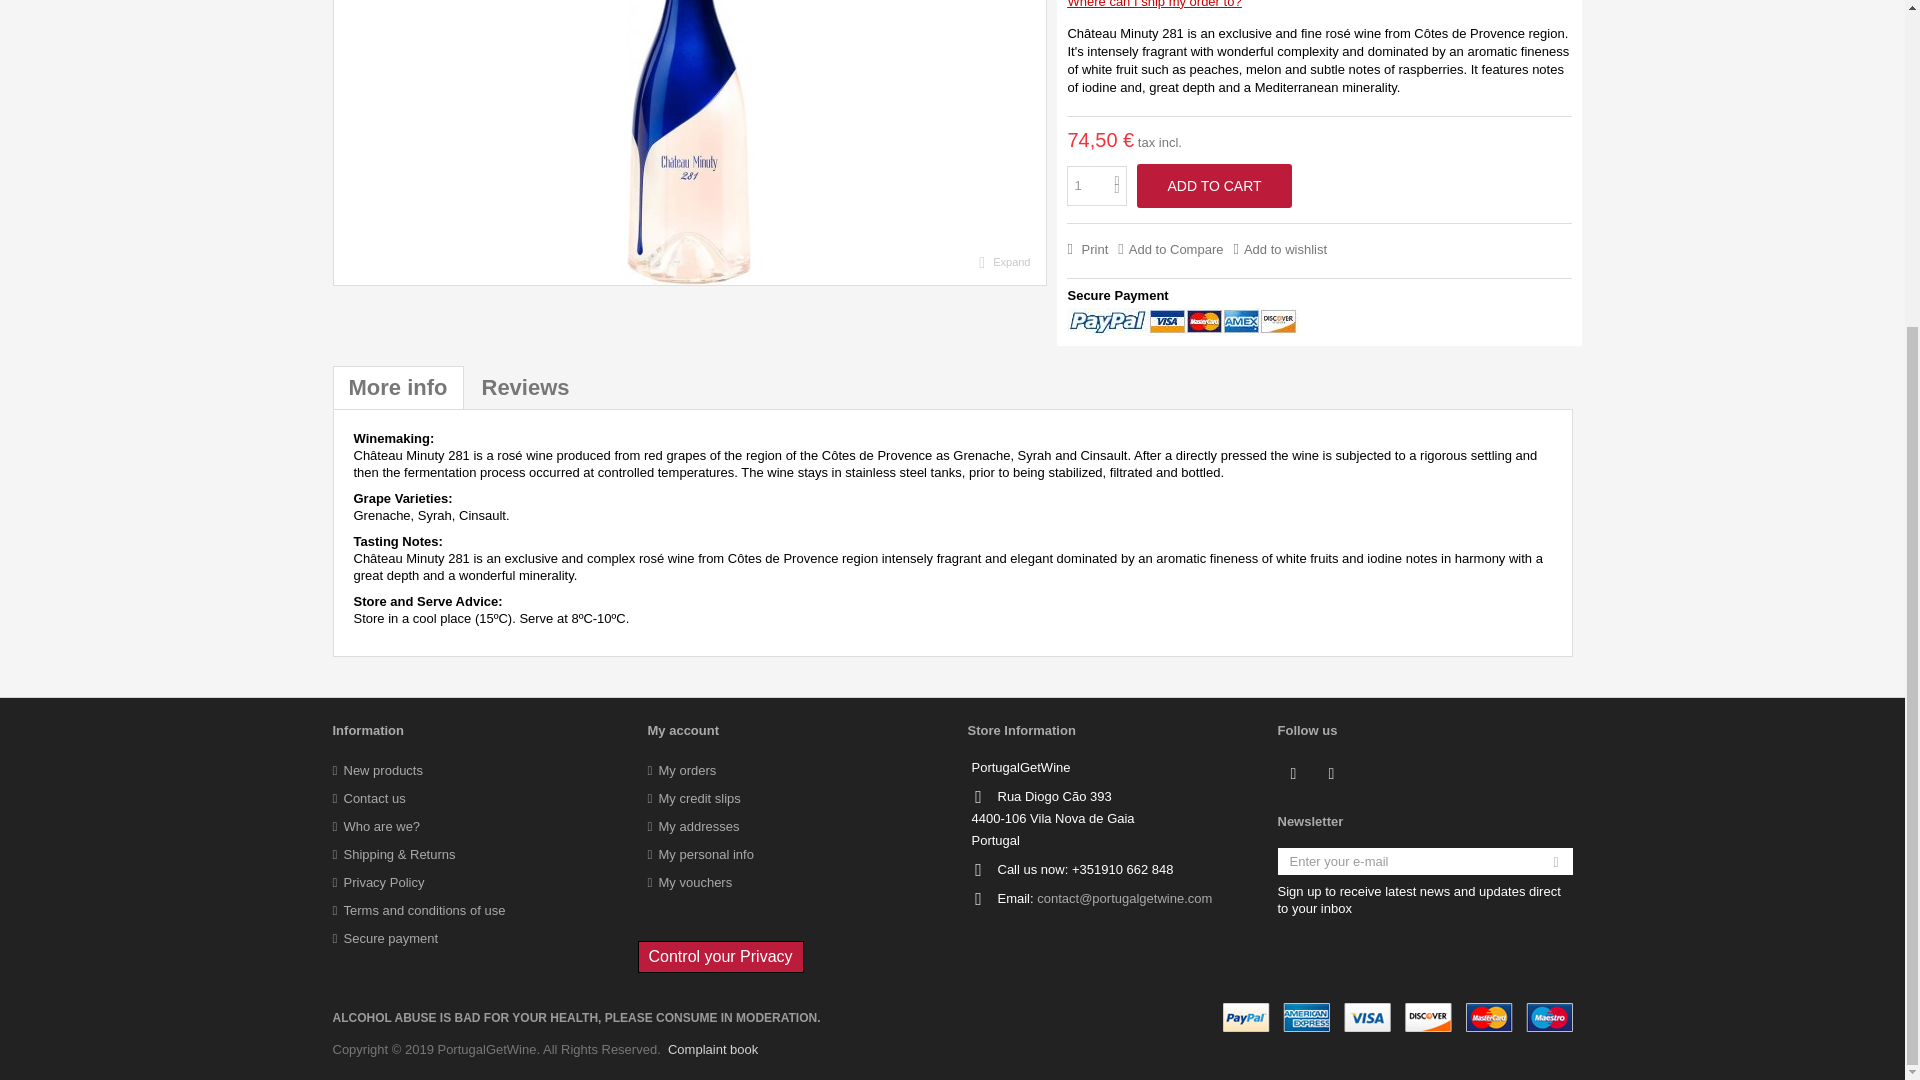 The height and width of the screenshot is (1080, 1920). I want to click on Enter your e-mail, so click(1425, 860).